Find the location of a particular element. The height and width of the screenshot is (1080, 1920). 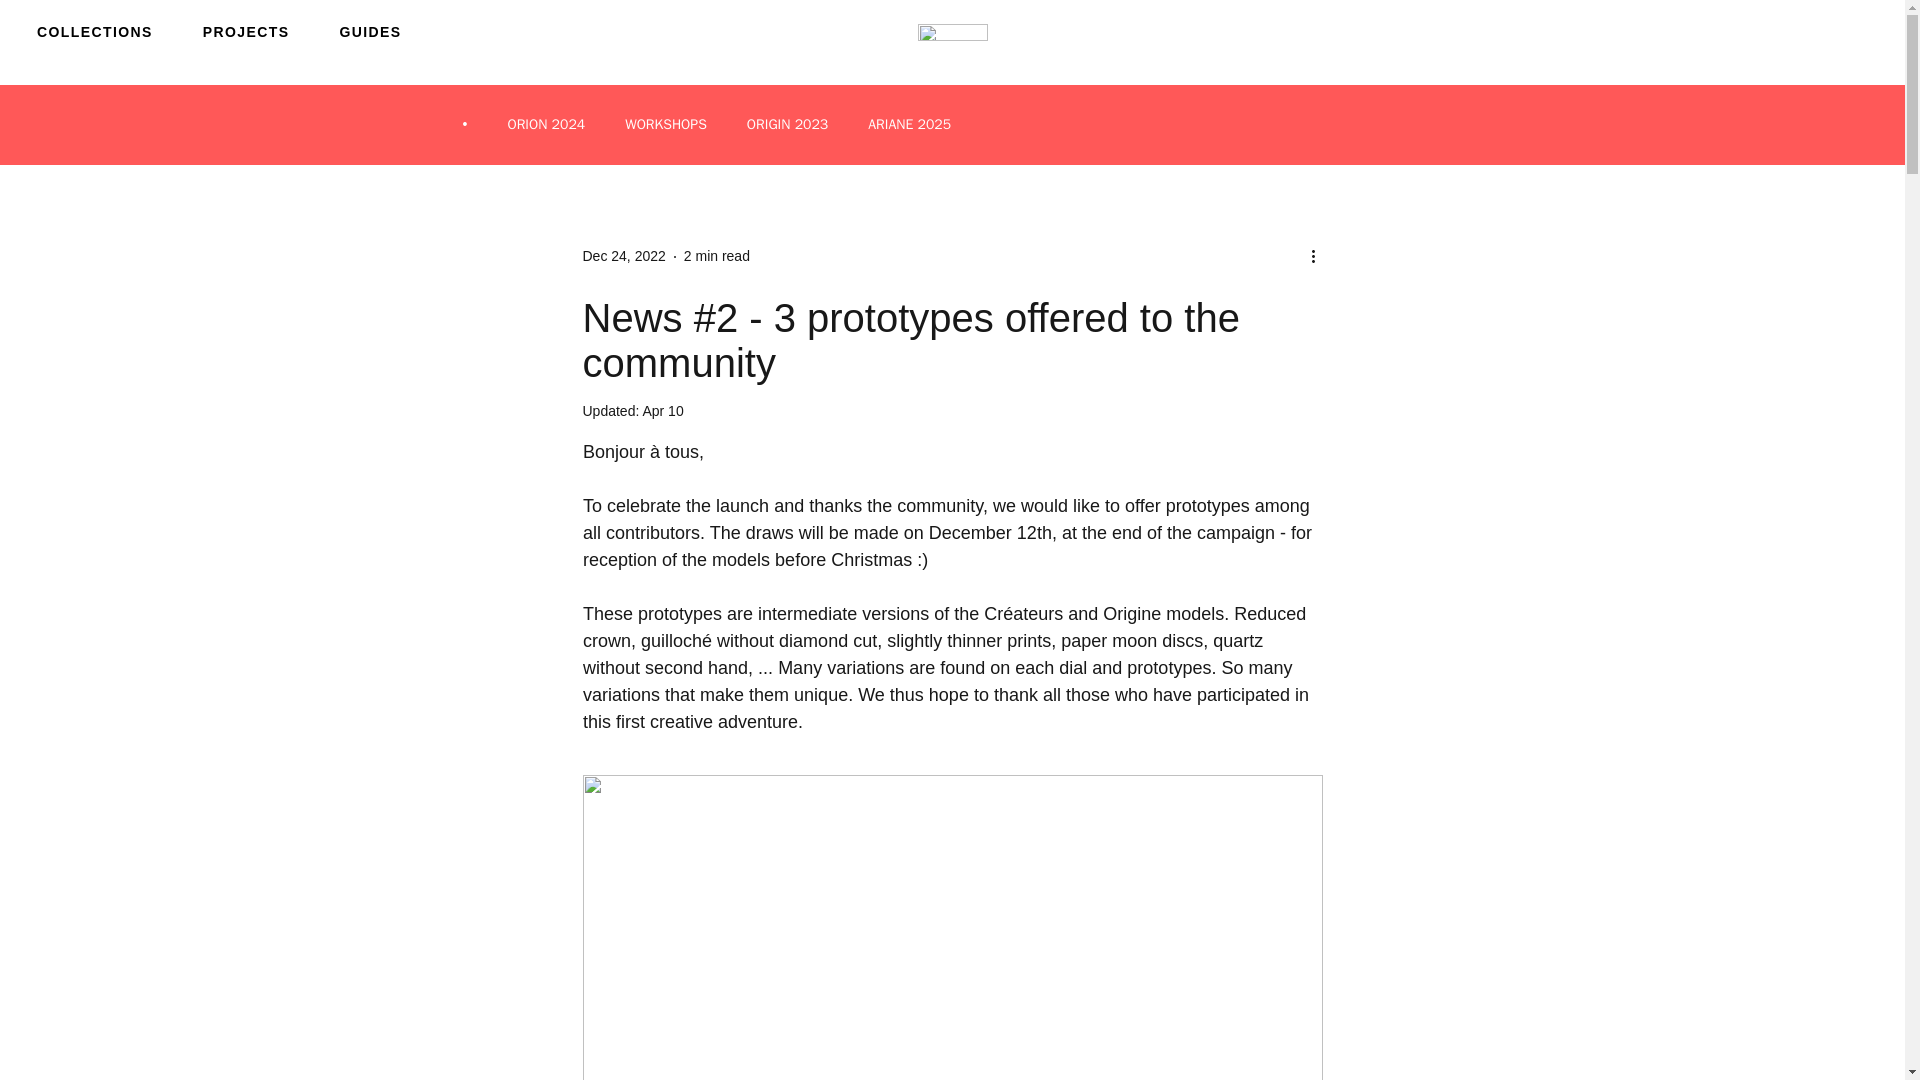

GUIDES is located at coordinates (370, 31).